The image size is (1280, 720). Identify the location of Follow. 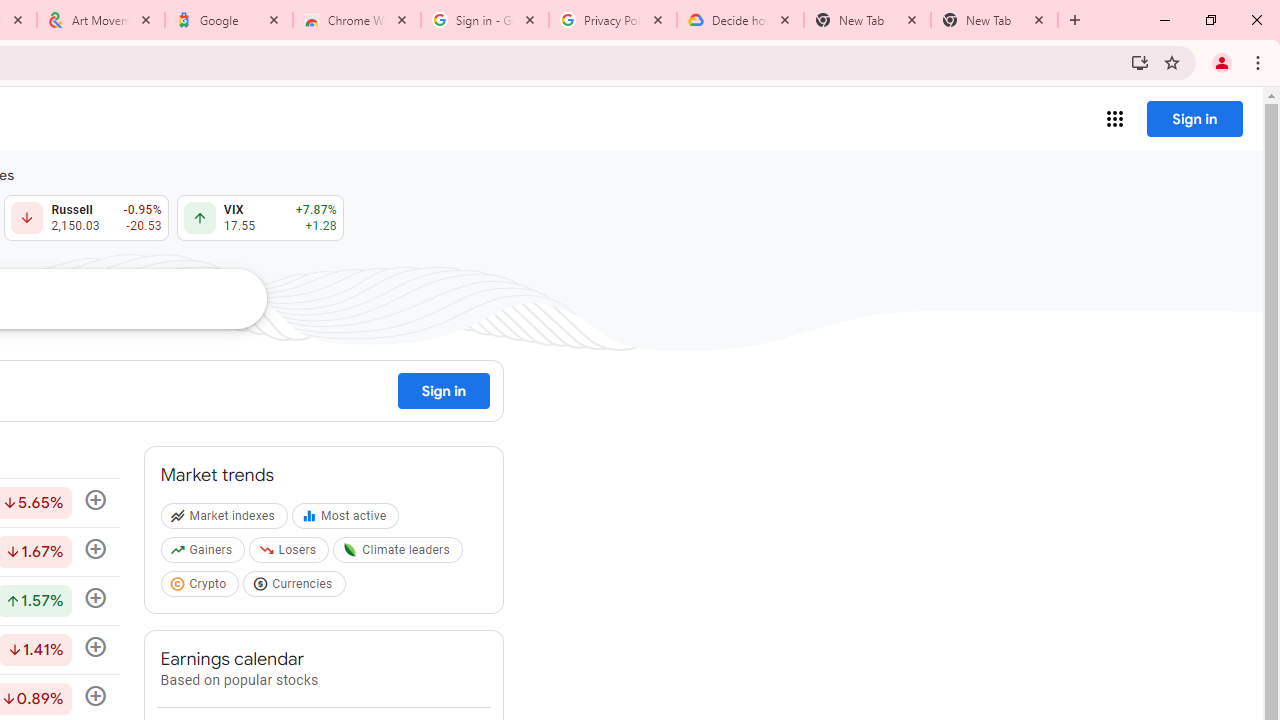
(95, 648).